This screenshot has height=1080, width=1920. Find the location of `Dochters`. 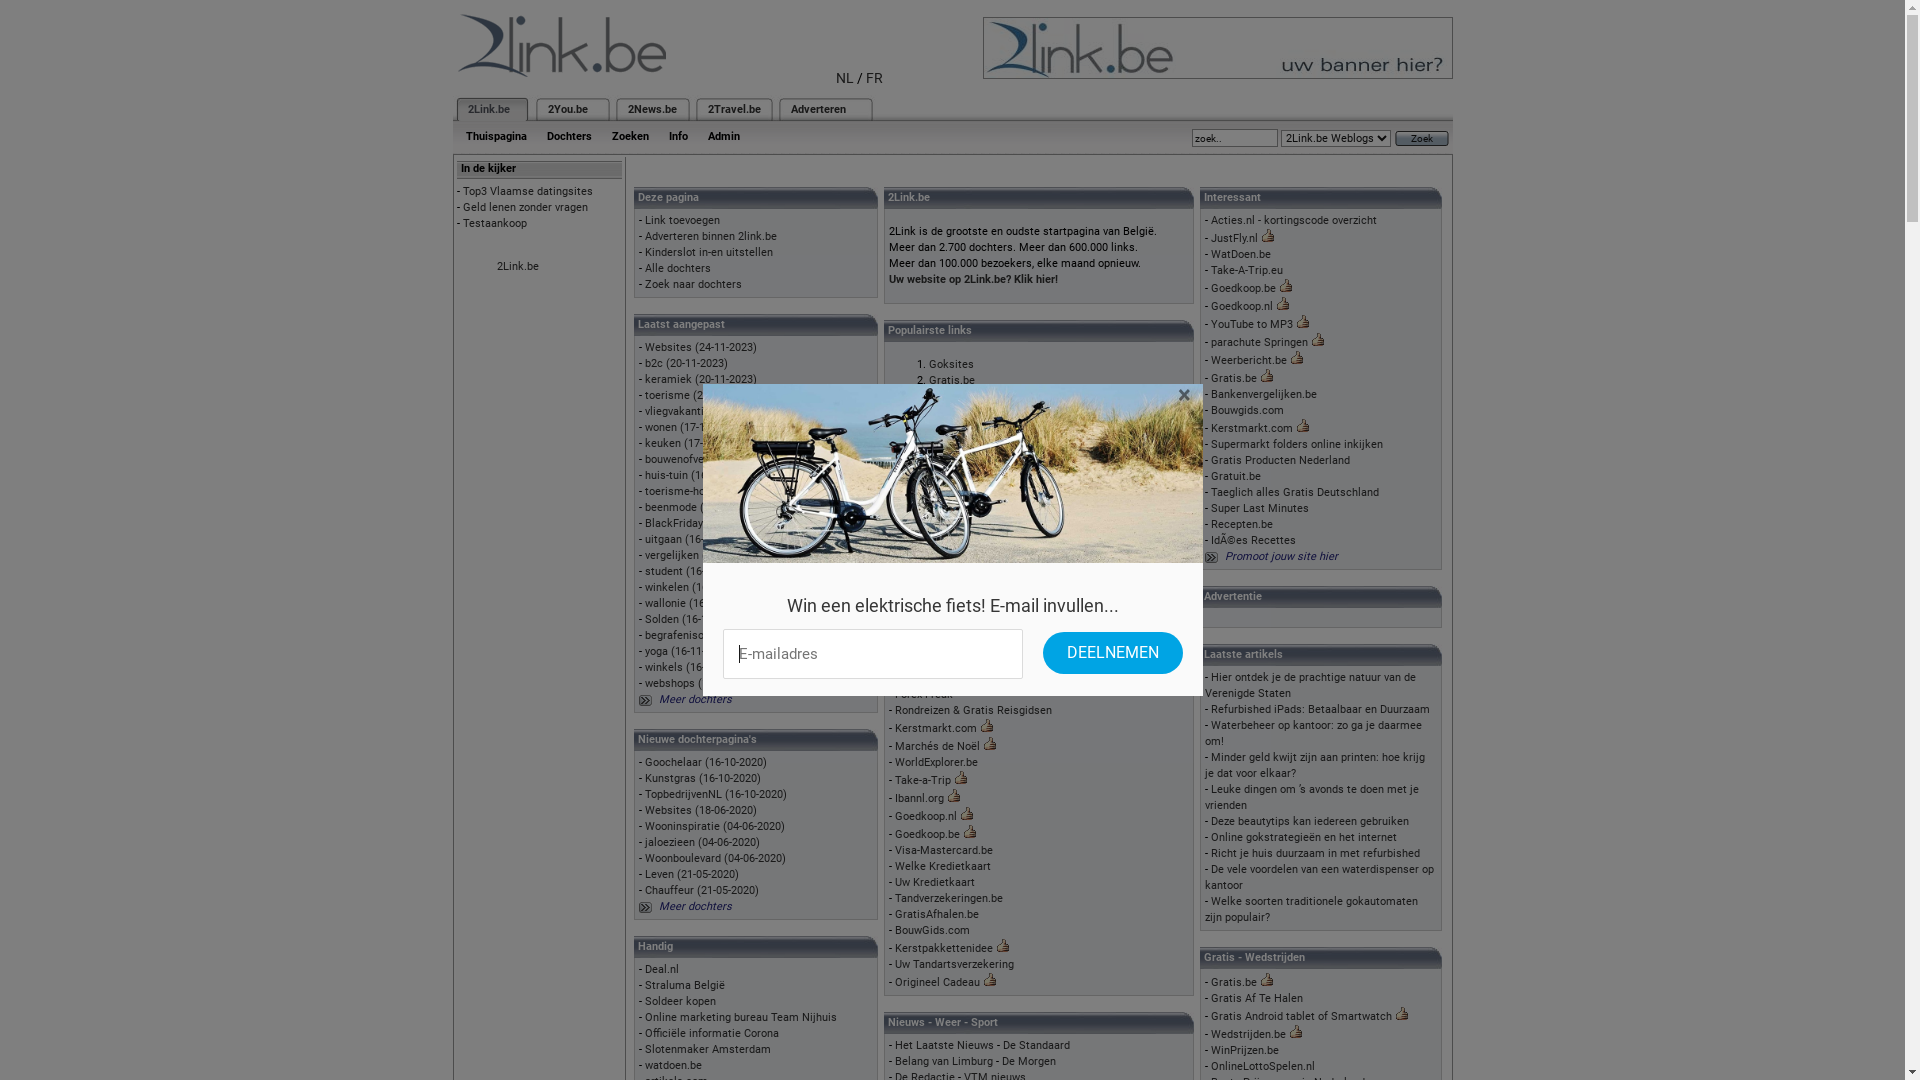

Dochters is located at coordinates (568, 136).